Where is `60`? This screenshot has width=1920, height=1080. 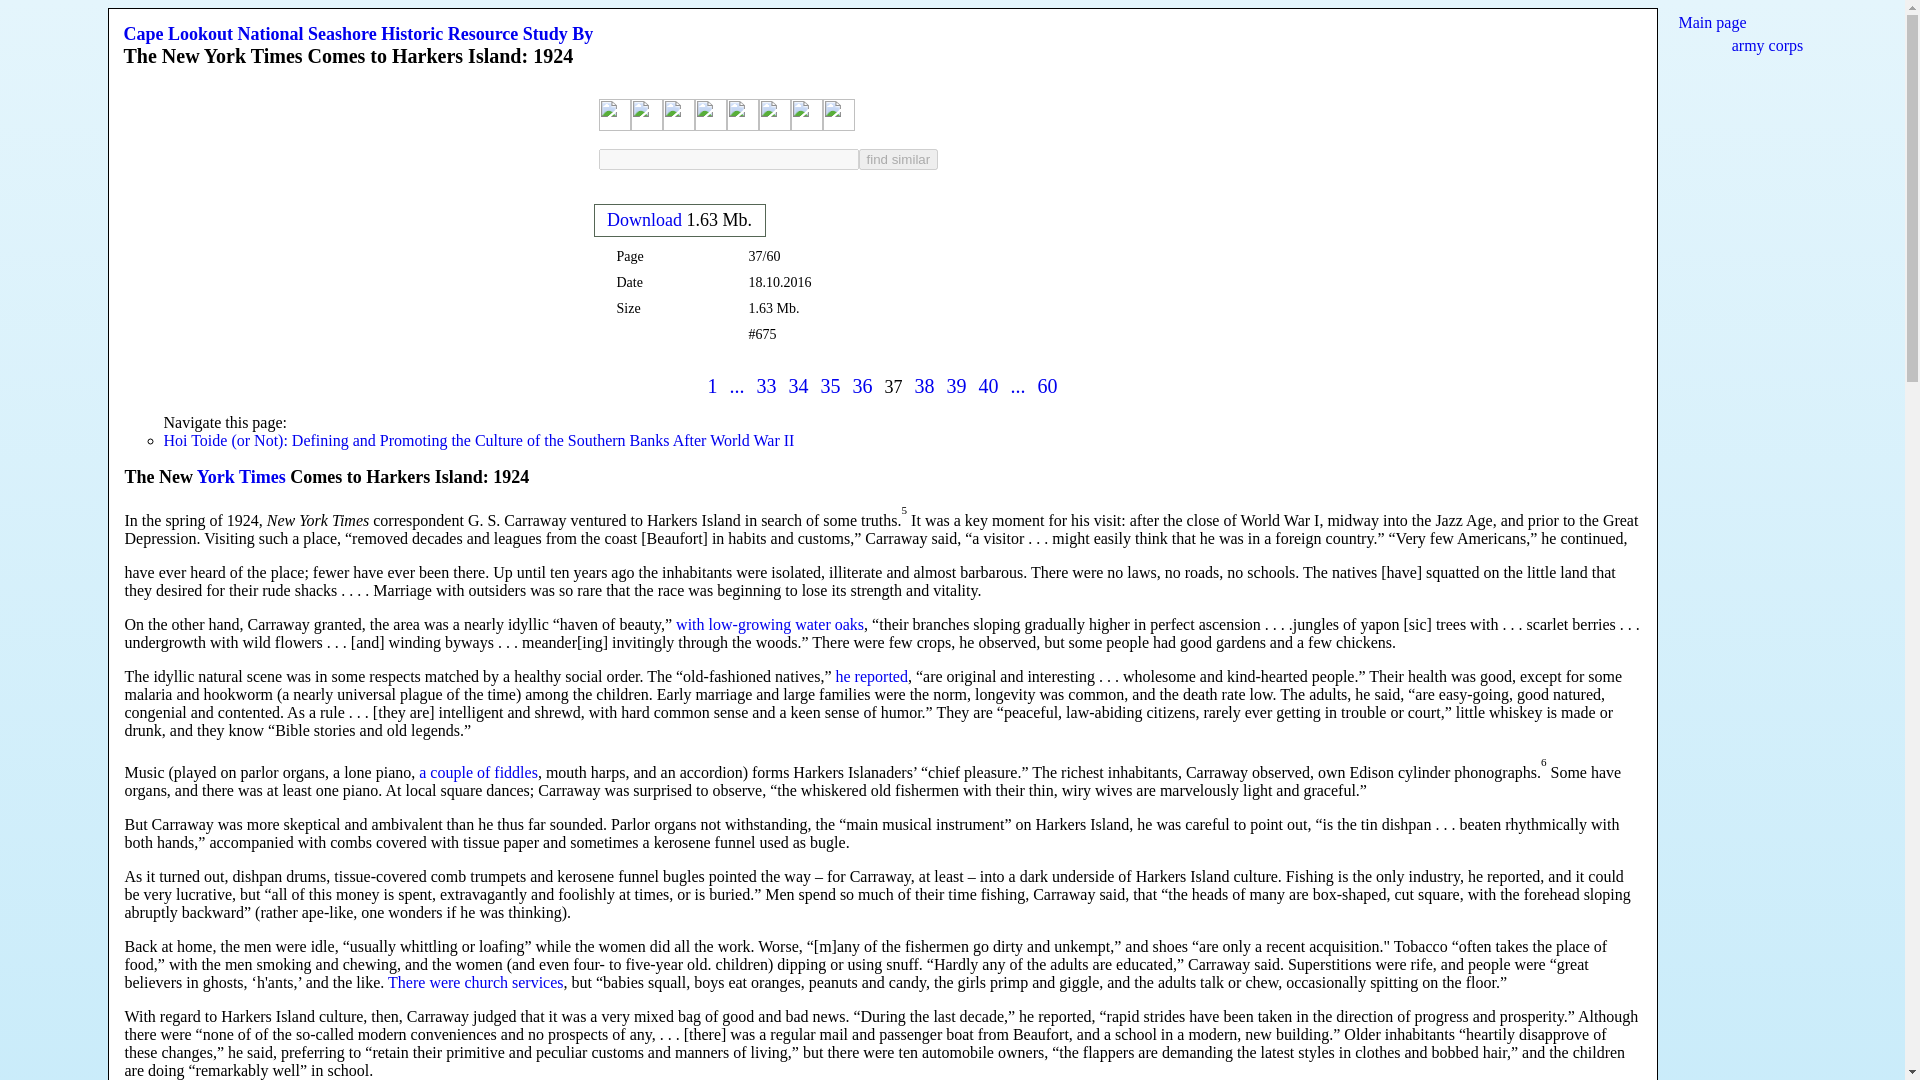
60 is located at coordinates (1048, 386).